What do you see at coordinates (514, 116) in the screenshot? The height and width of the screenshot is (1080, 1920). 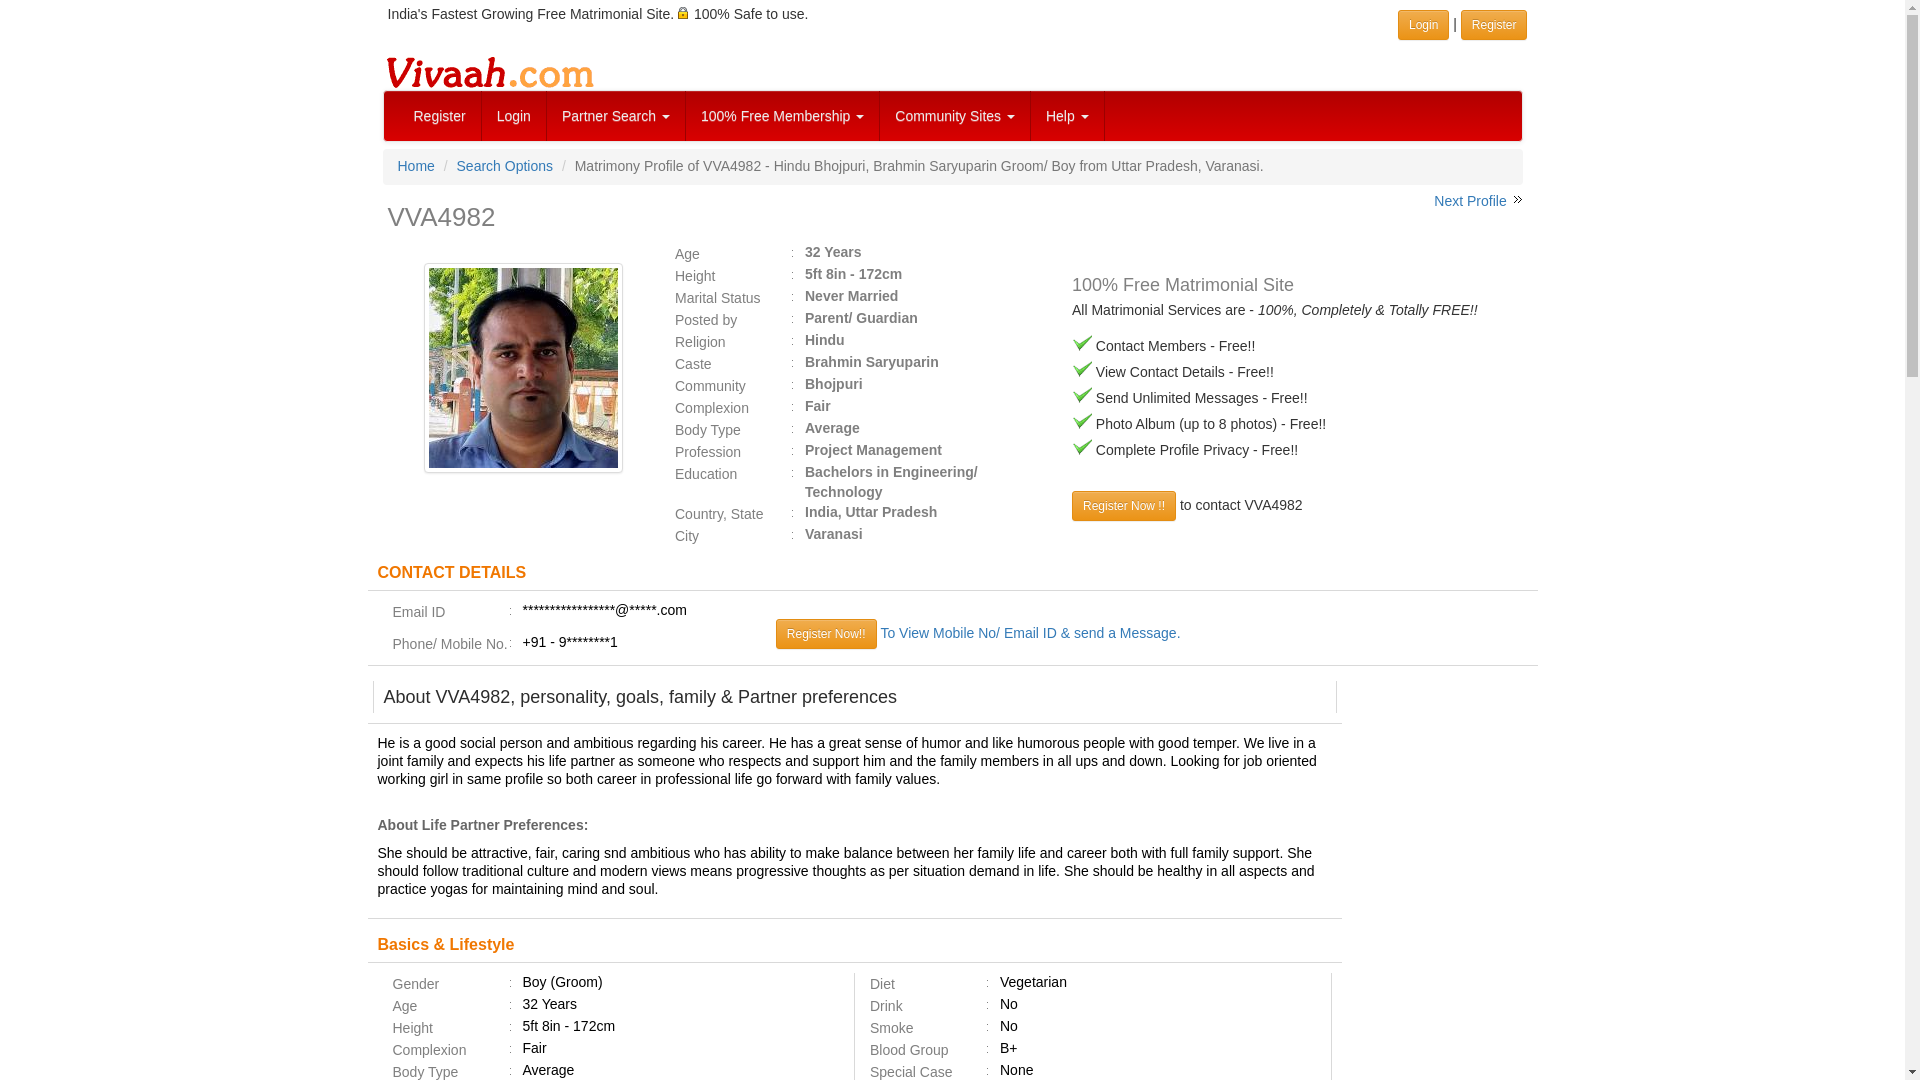 I see `Login` at bounding box center [514, 116].